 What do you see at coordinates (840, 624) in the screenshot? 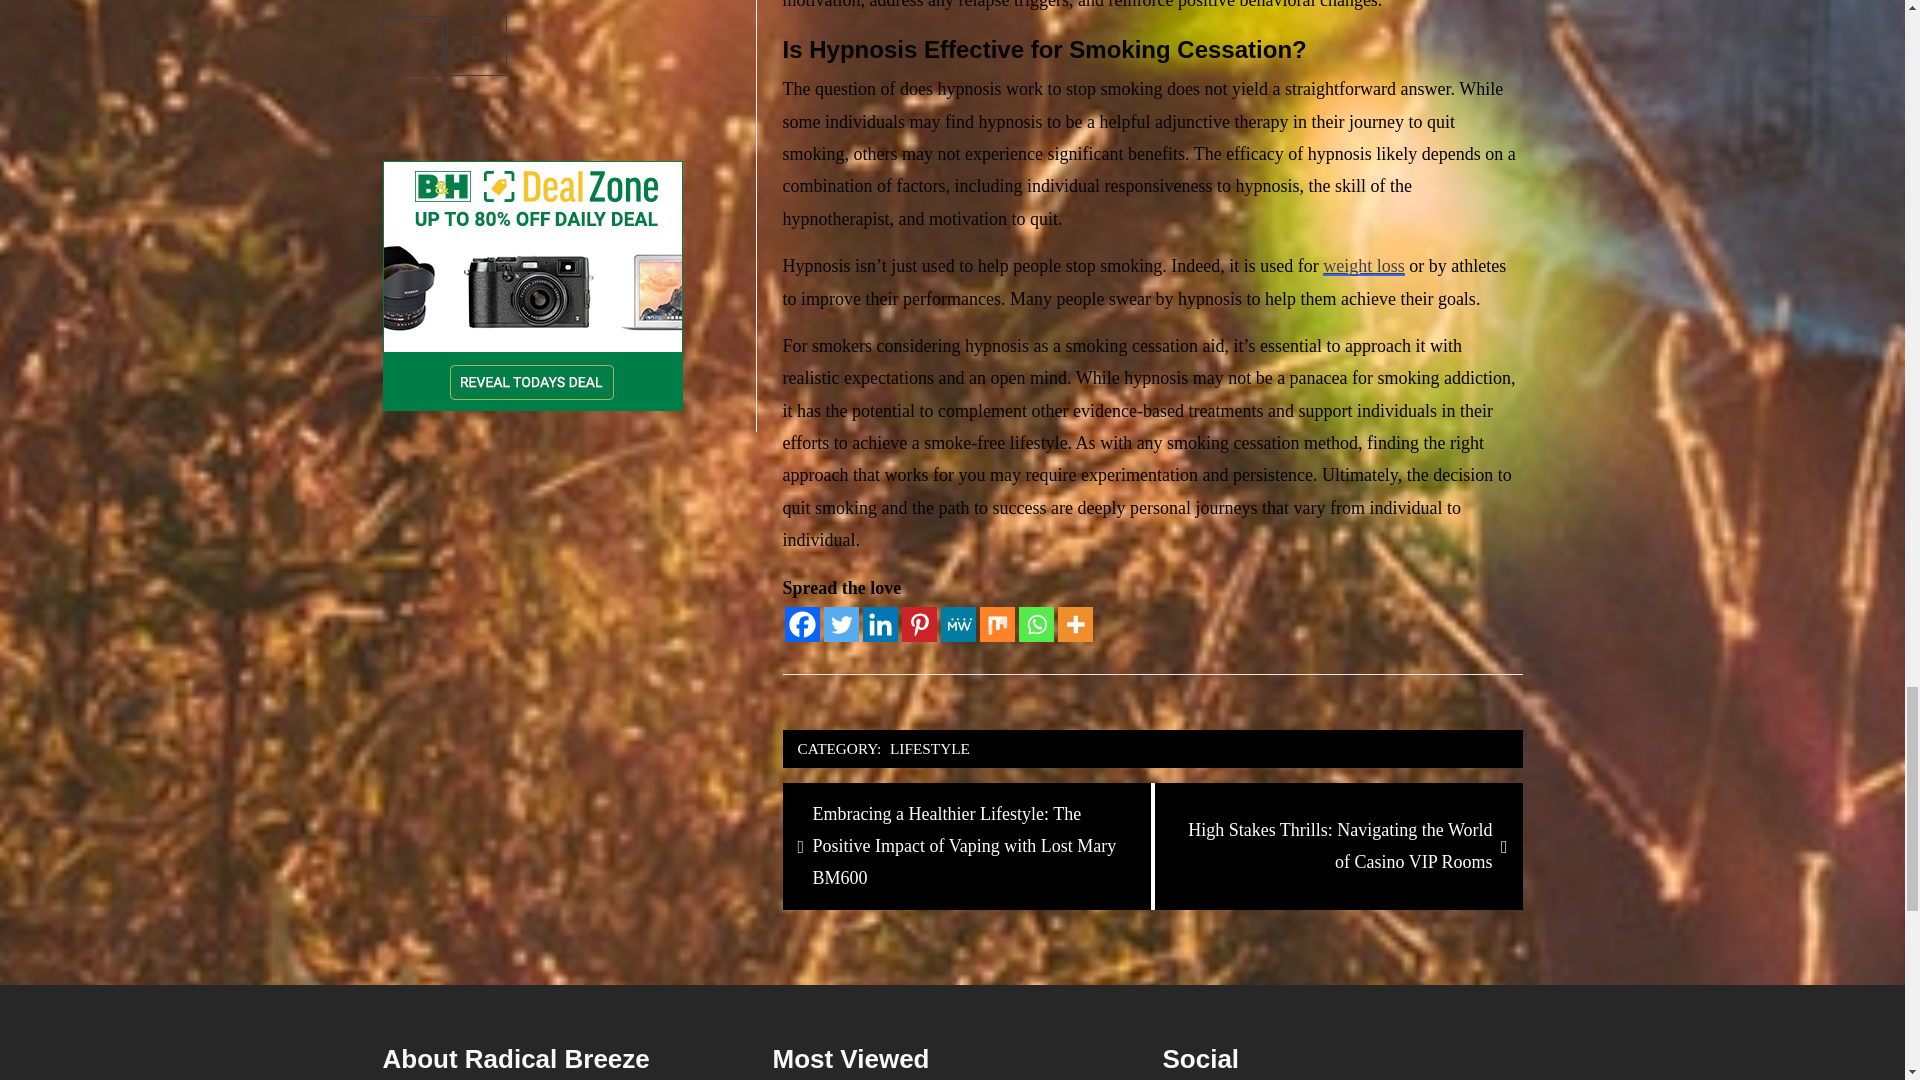
I see `Twitter` at bounding box center [840, 624].